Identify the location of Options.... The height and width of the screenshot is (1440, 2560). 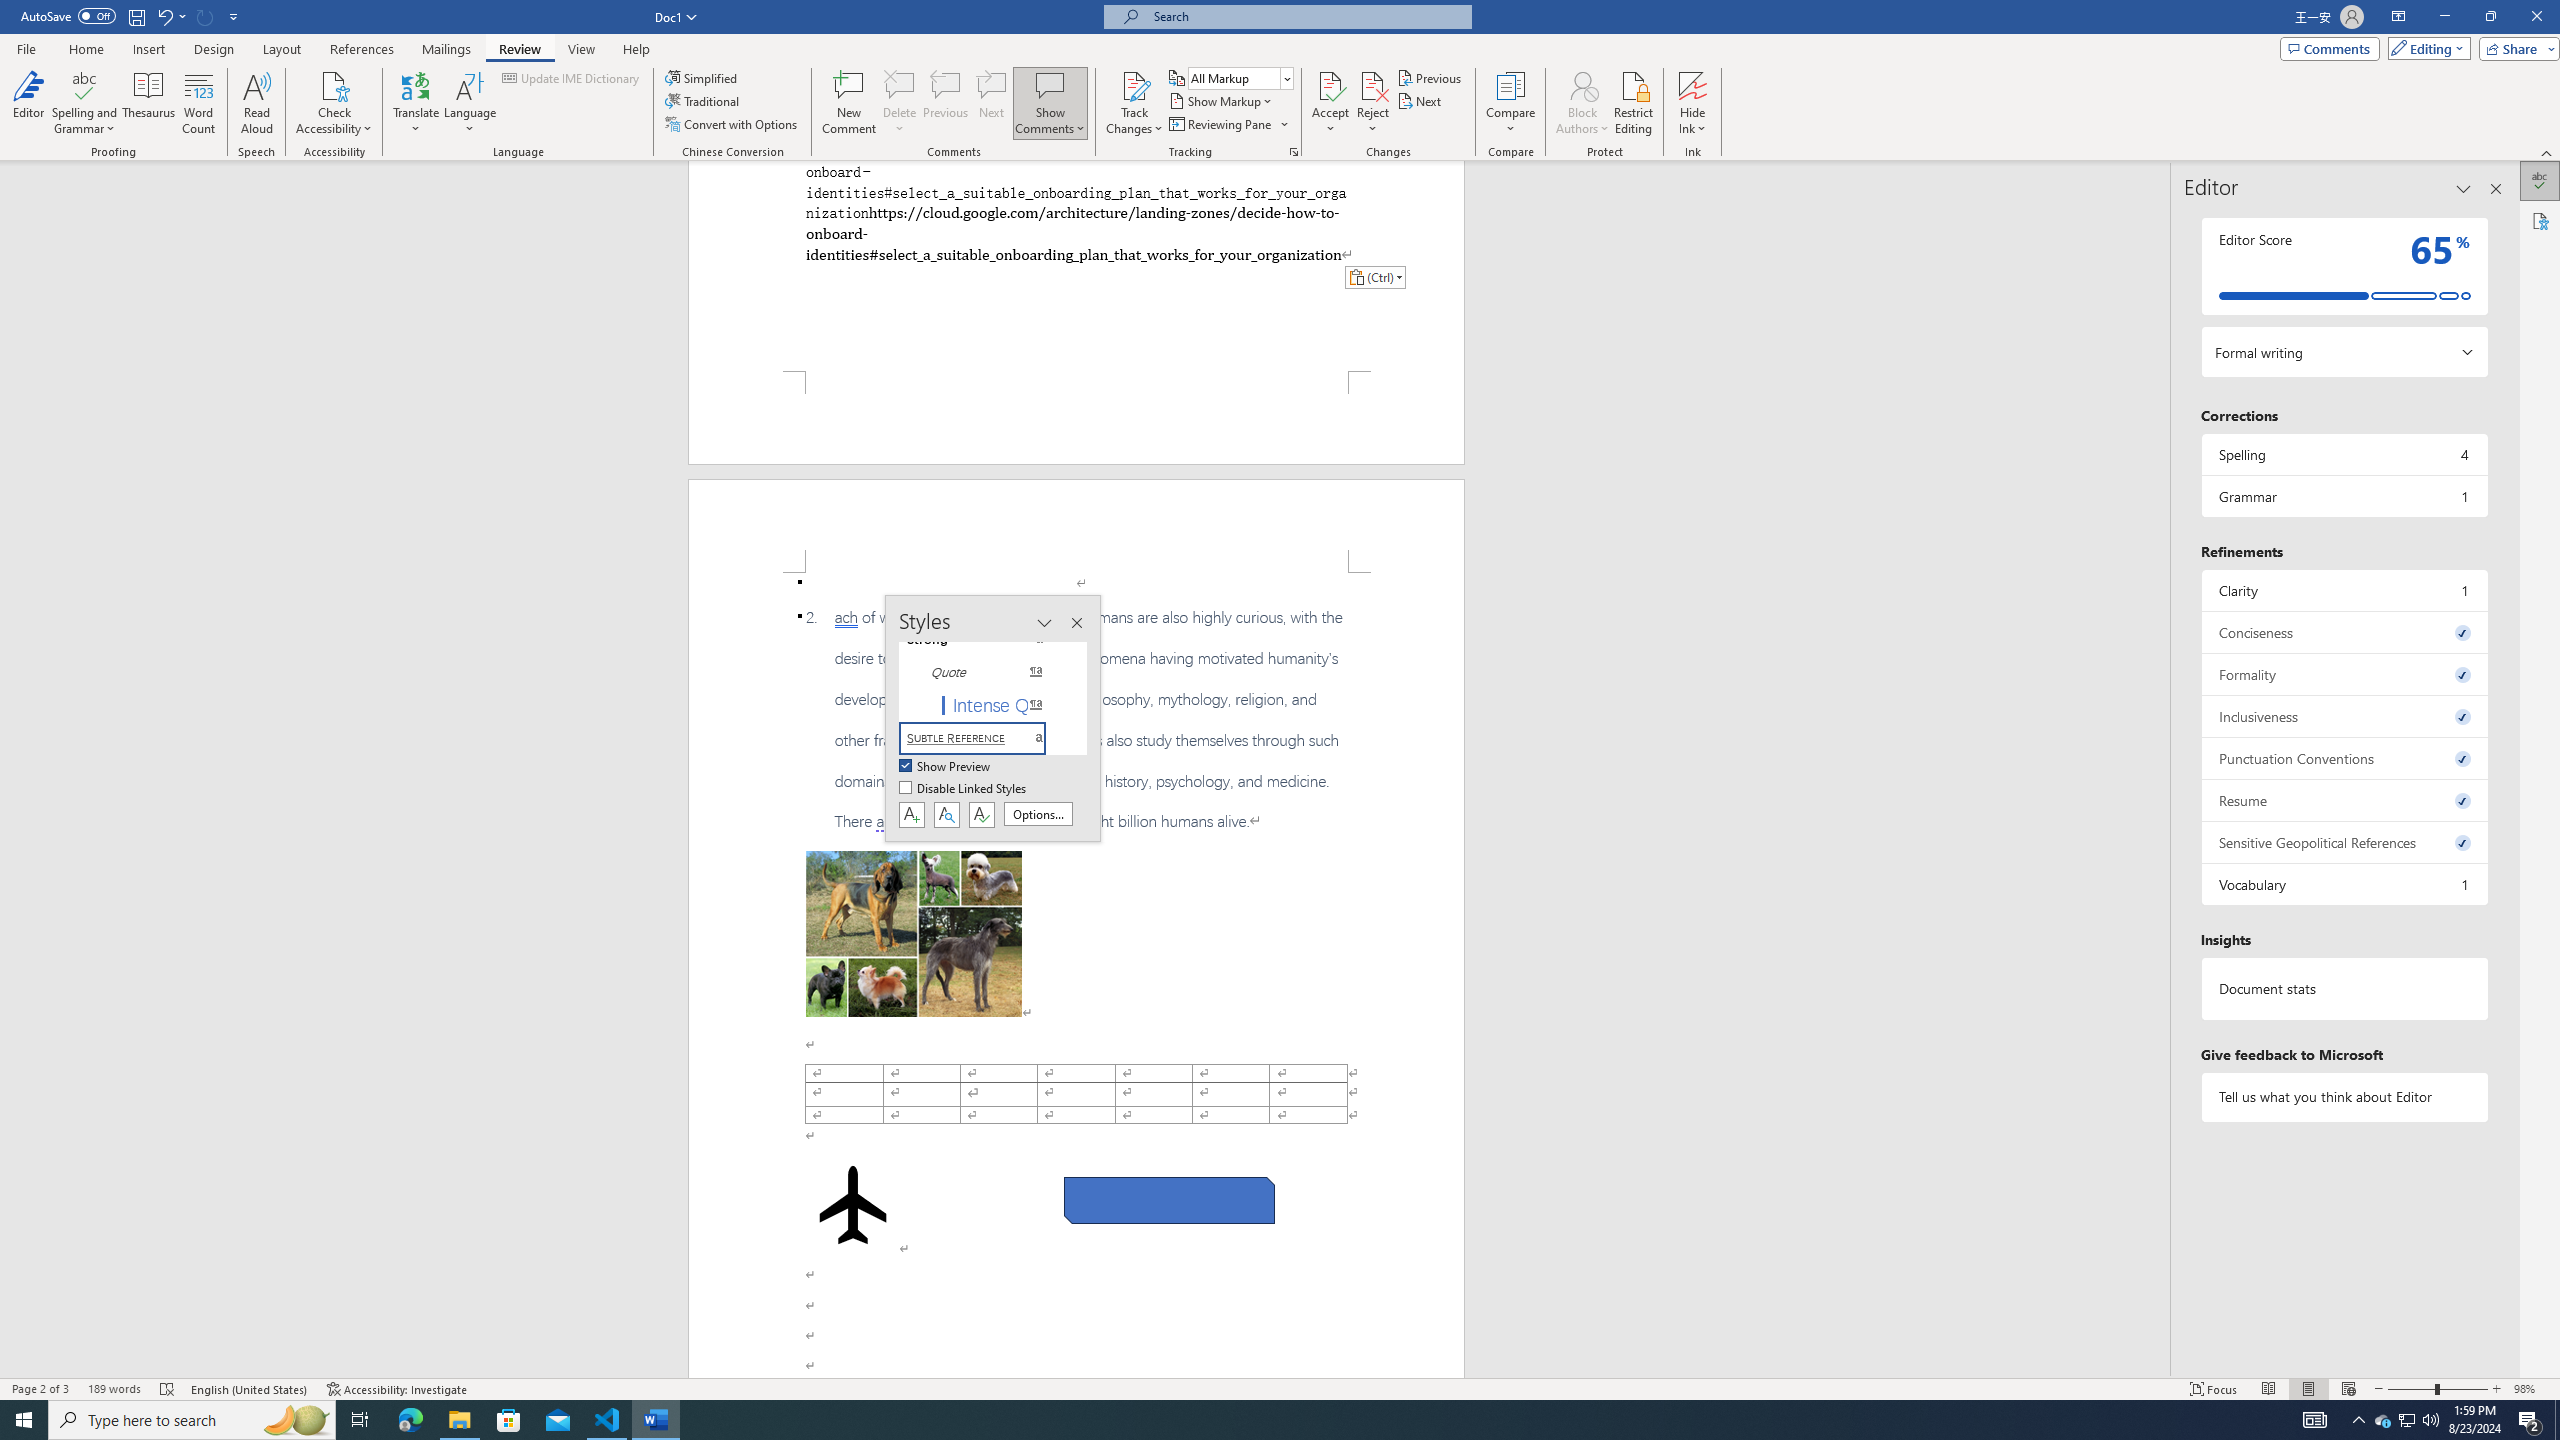
(1038, 814).